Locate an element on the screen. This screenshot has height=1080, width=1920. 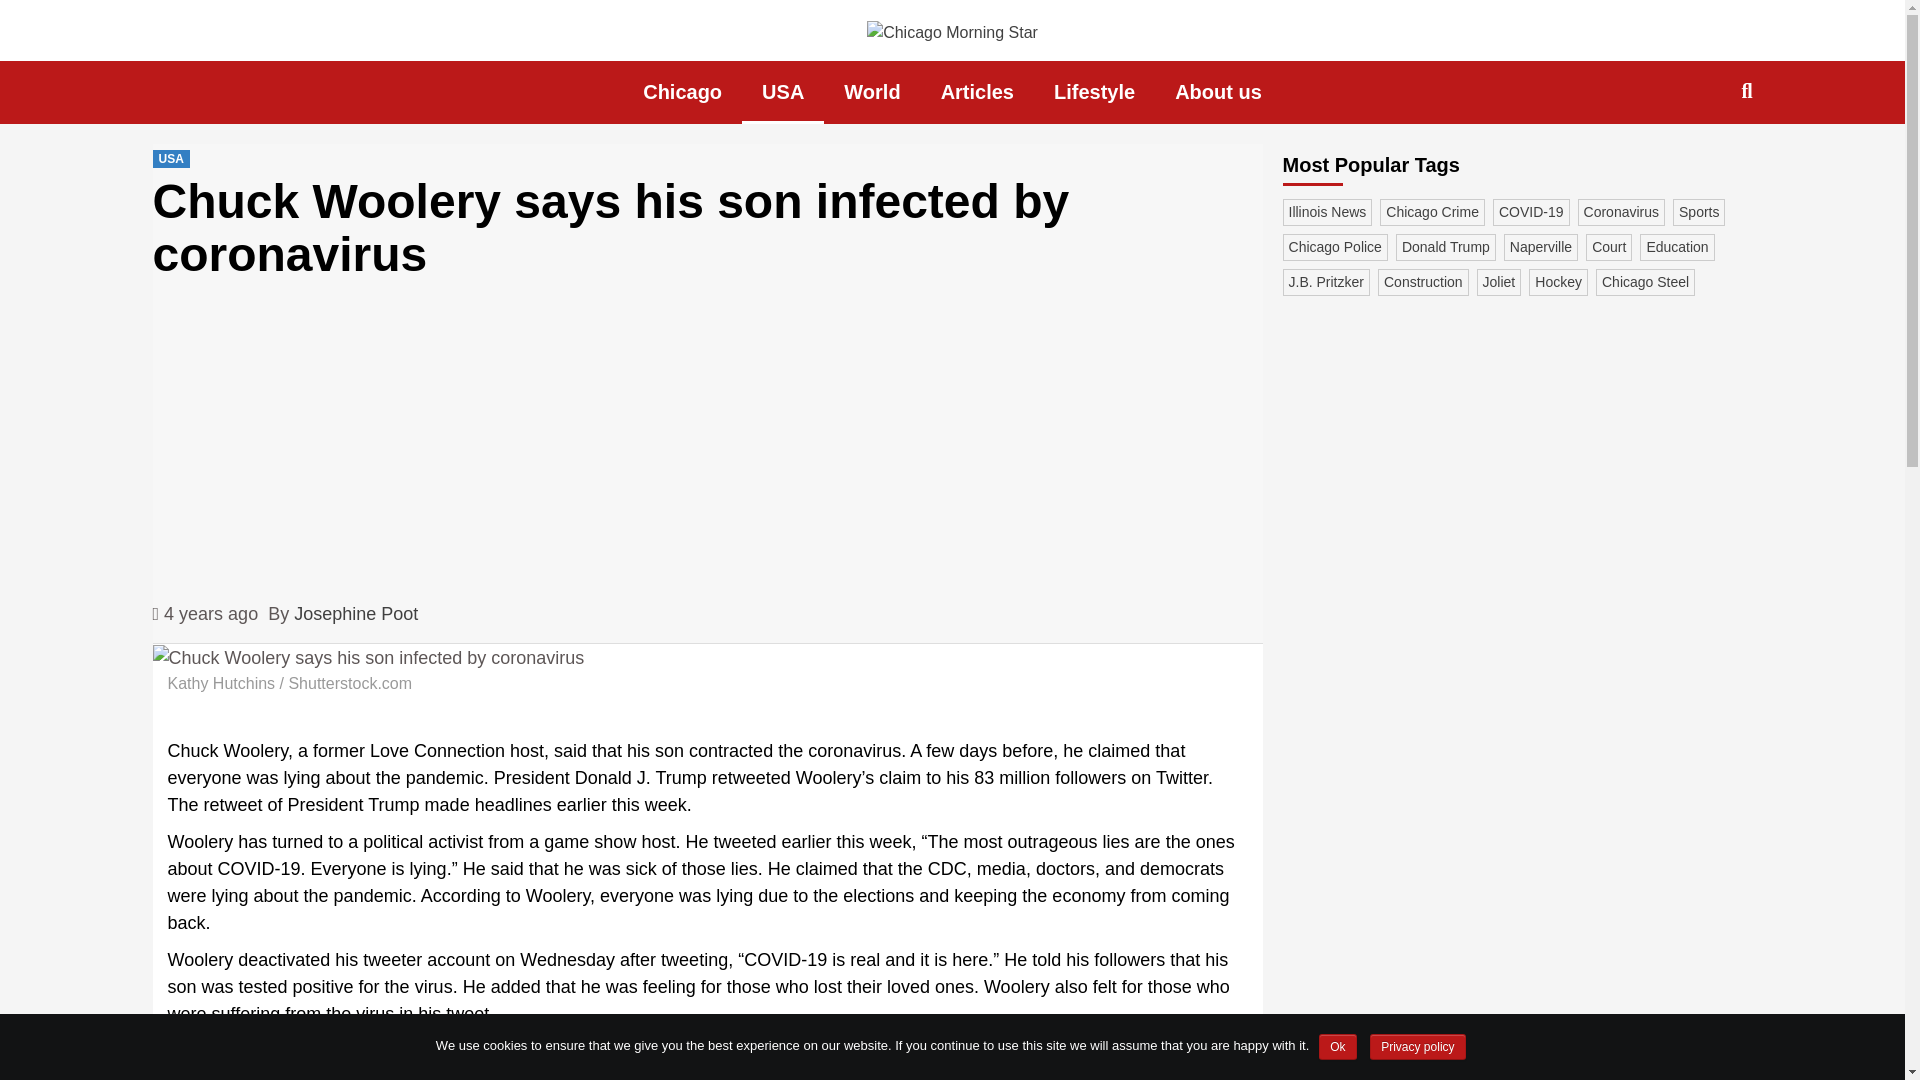
Chicago Morning Star is located at coordinates (515, 80).